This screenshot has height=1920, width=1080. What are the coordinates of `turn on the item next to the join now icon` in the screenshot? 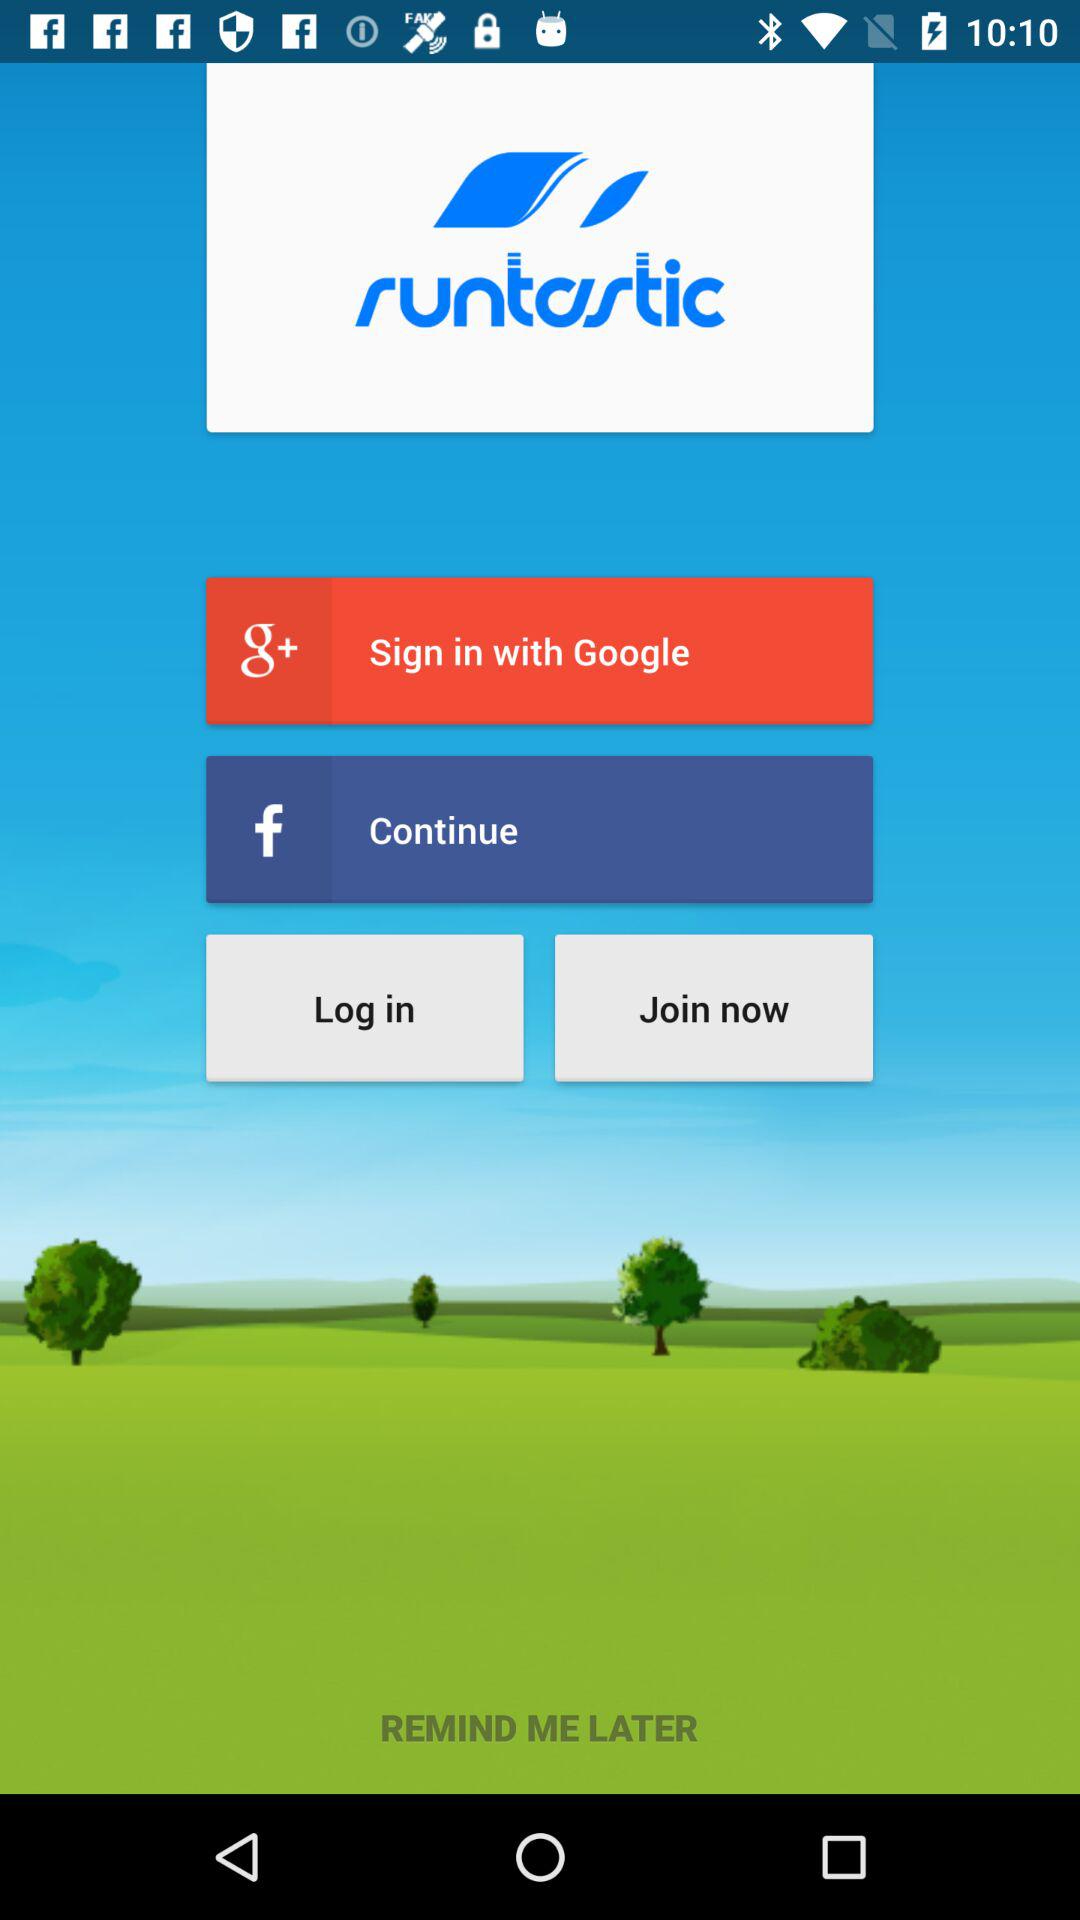 It's located at (364, 1008).